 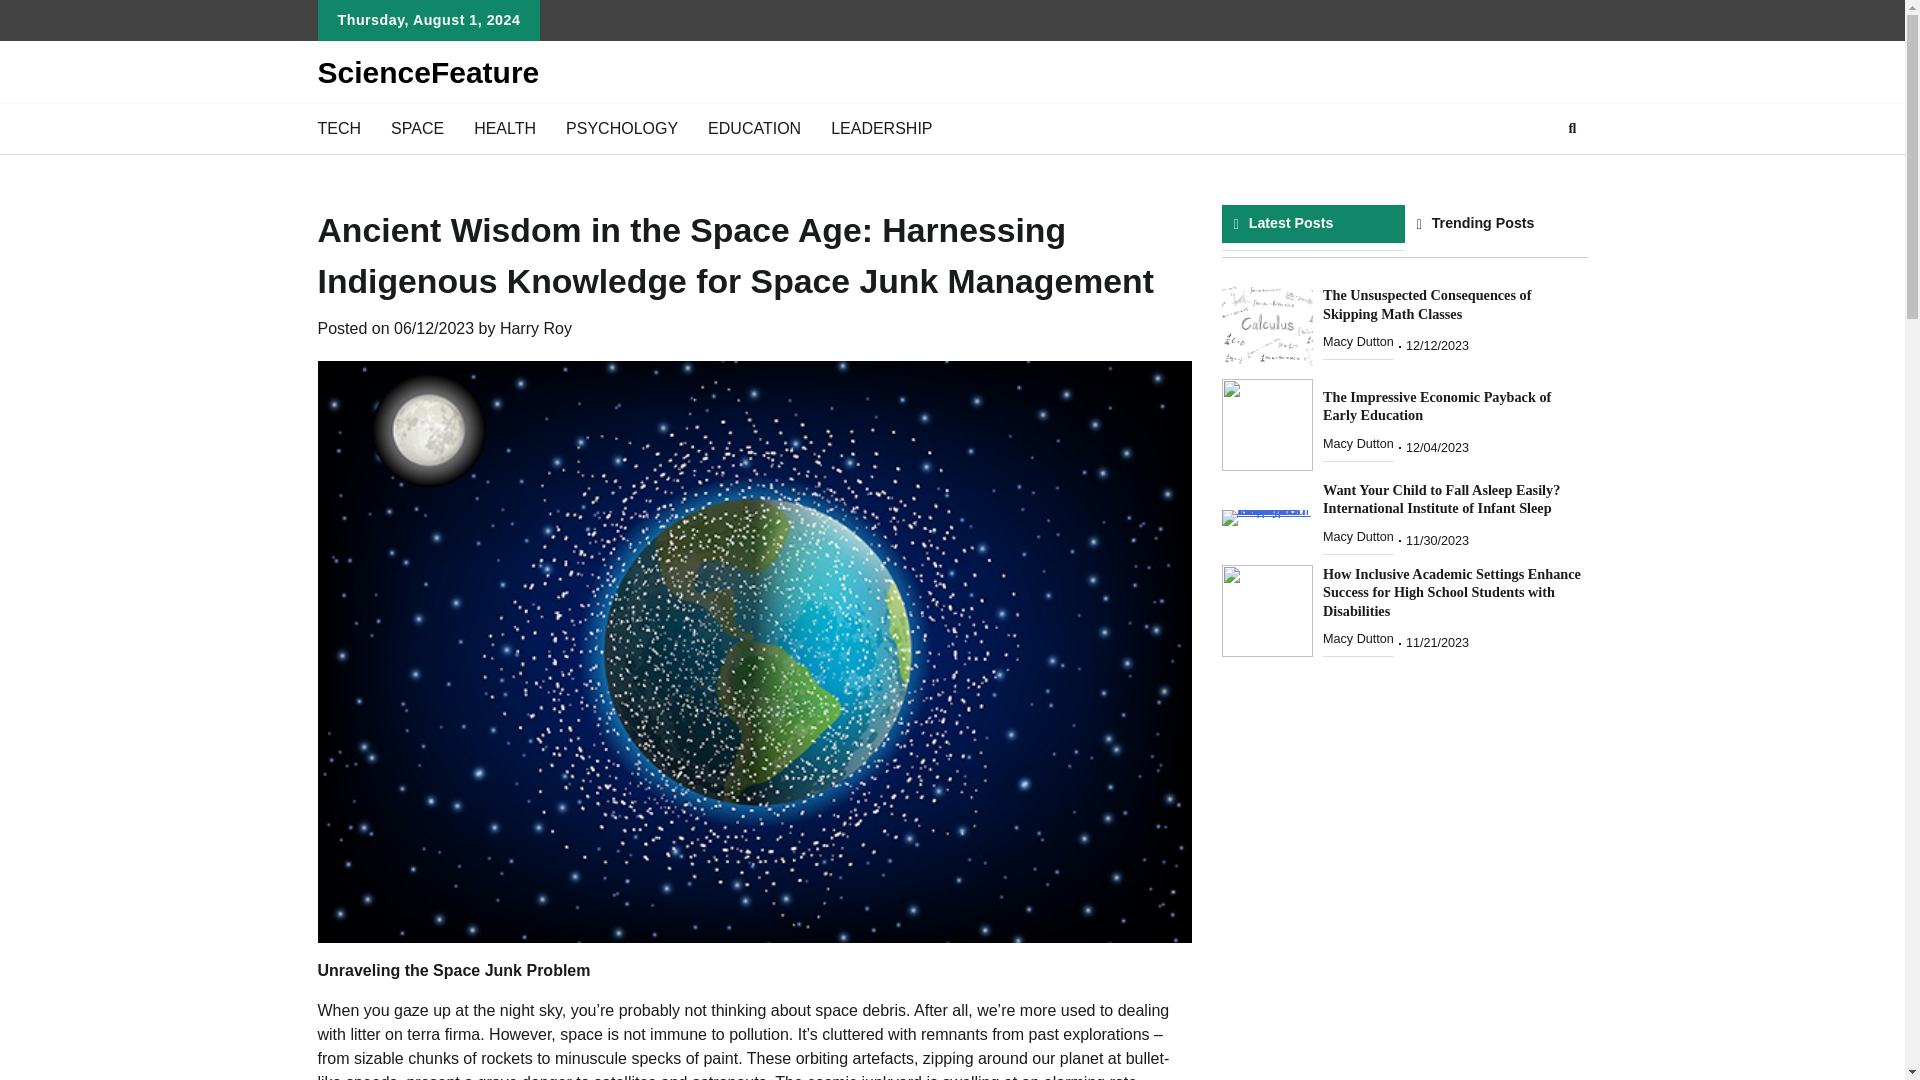 What do you see at coordinates (881, 128) in the screenshot?
I see `LEADERSHIP` at bounding box center [881, 128].